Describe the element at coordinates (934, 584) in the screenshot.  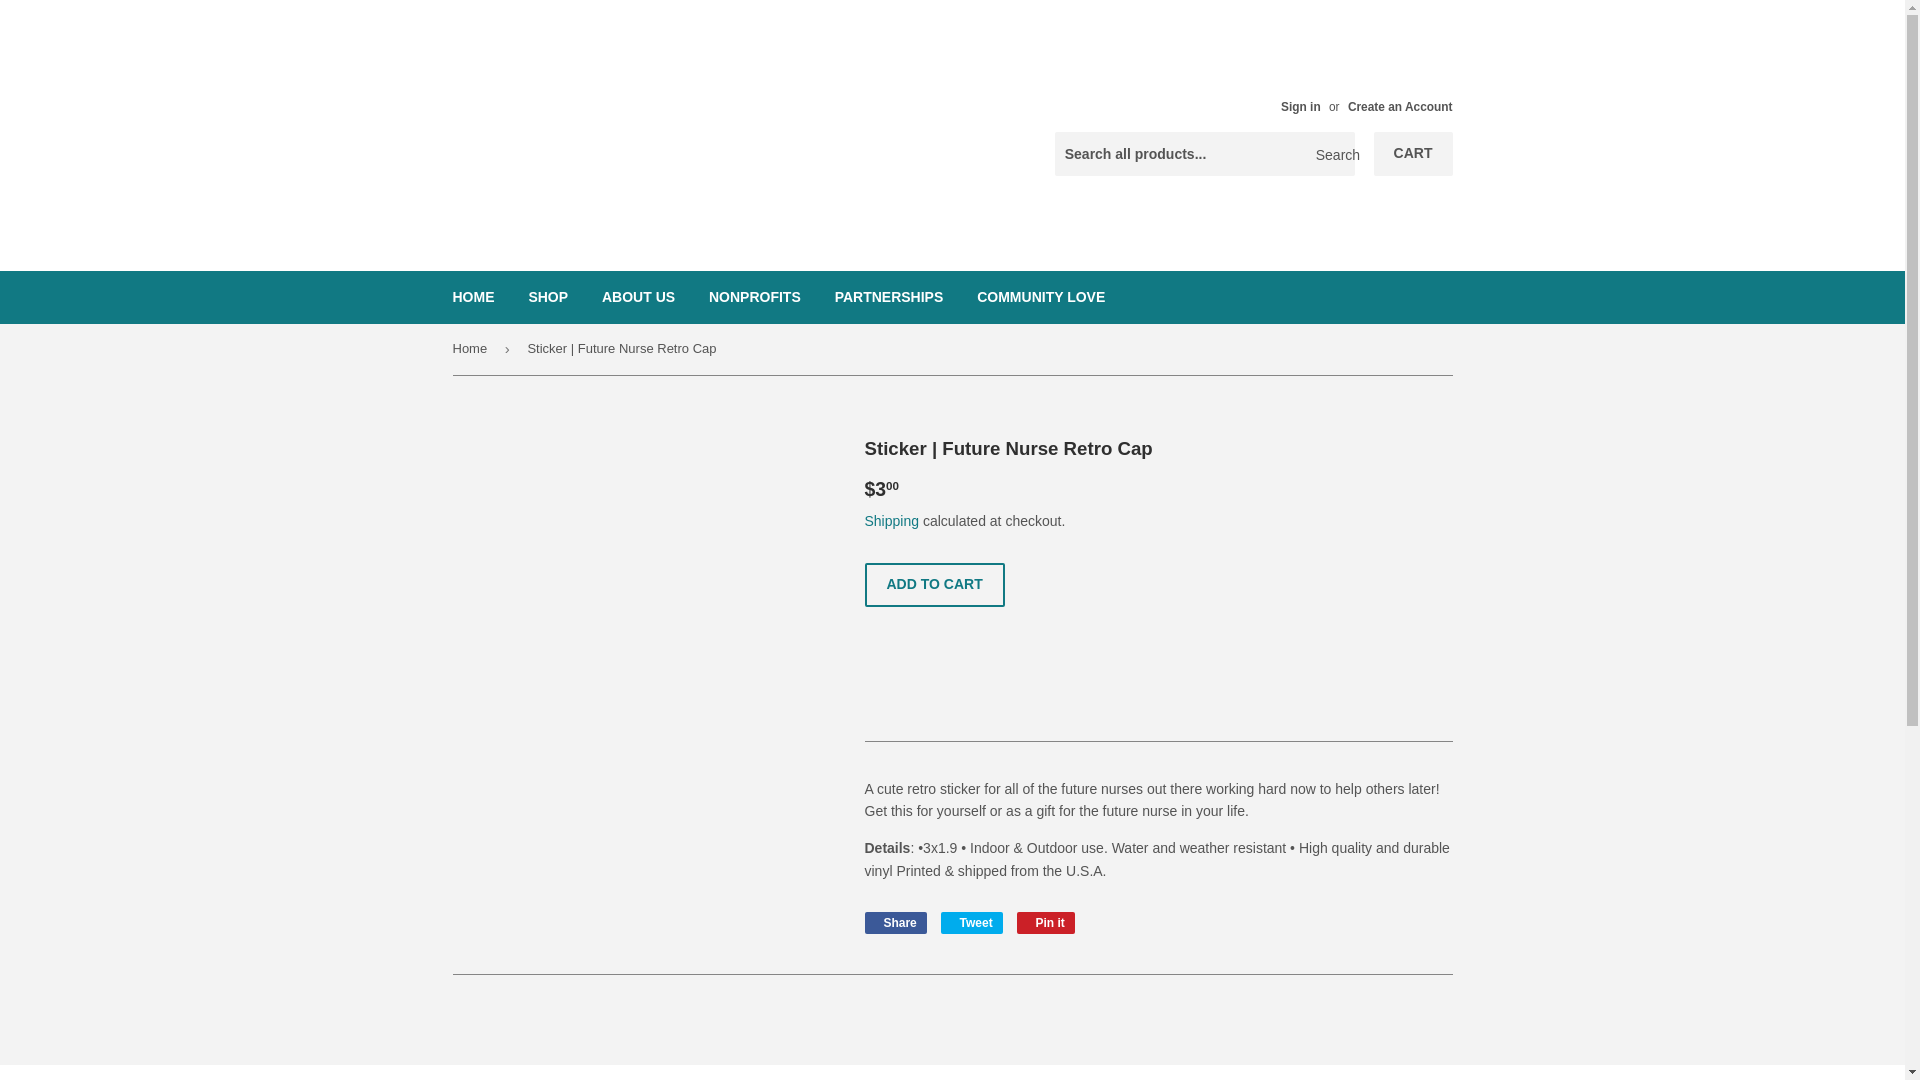
I see `ADD TO CART` at that location.